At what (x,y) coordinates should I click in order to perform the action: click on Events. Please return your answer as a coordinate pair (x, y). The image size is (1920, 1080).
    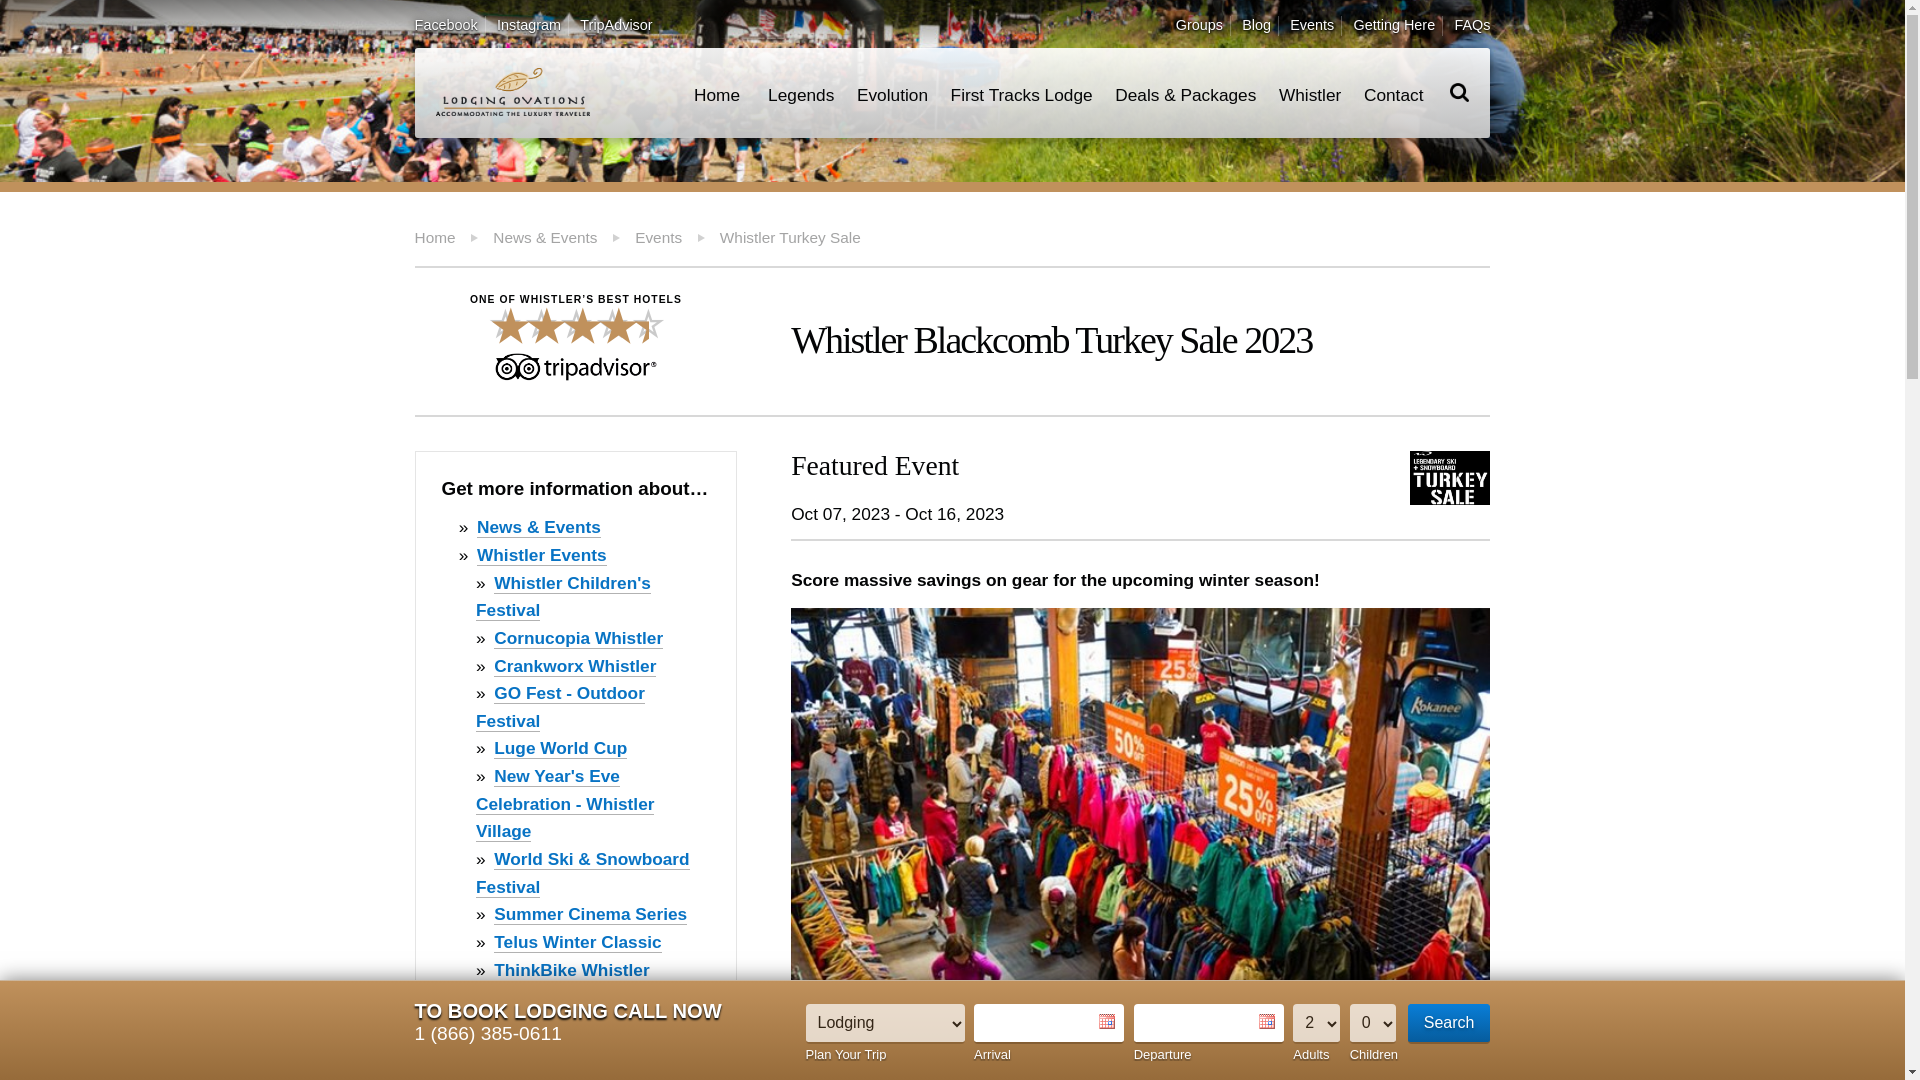
    Looking at the image, I should click on (1312, 25).